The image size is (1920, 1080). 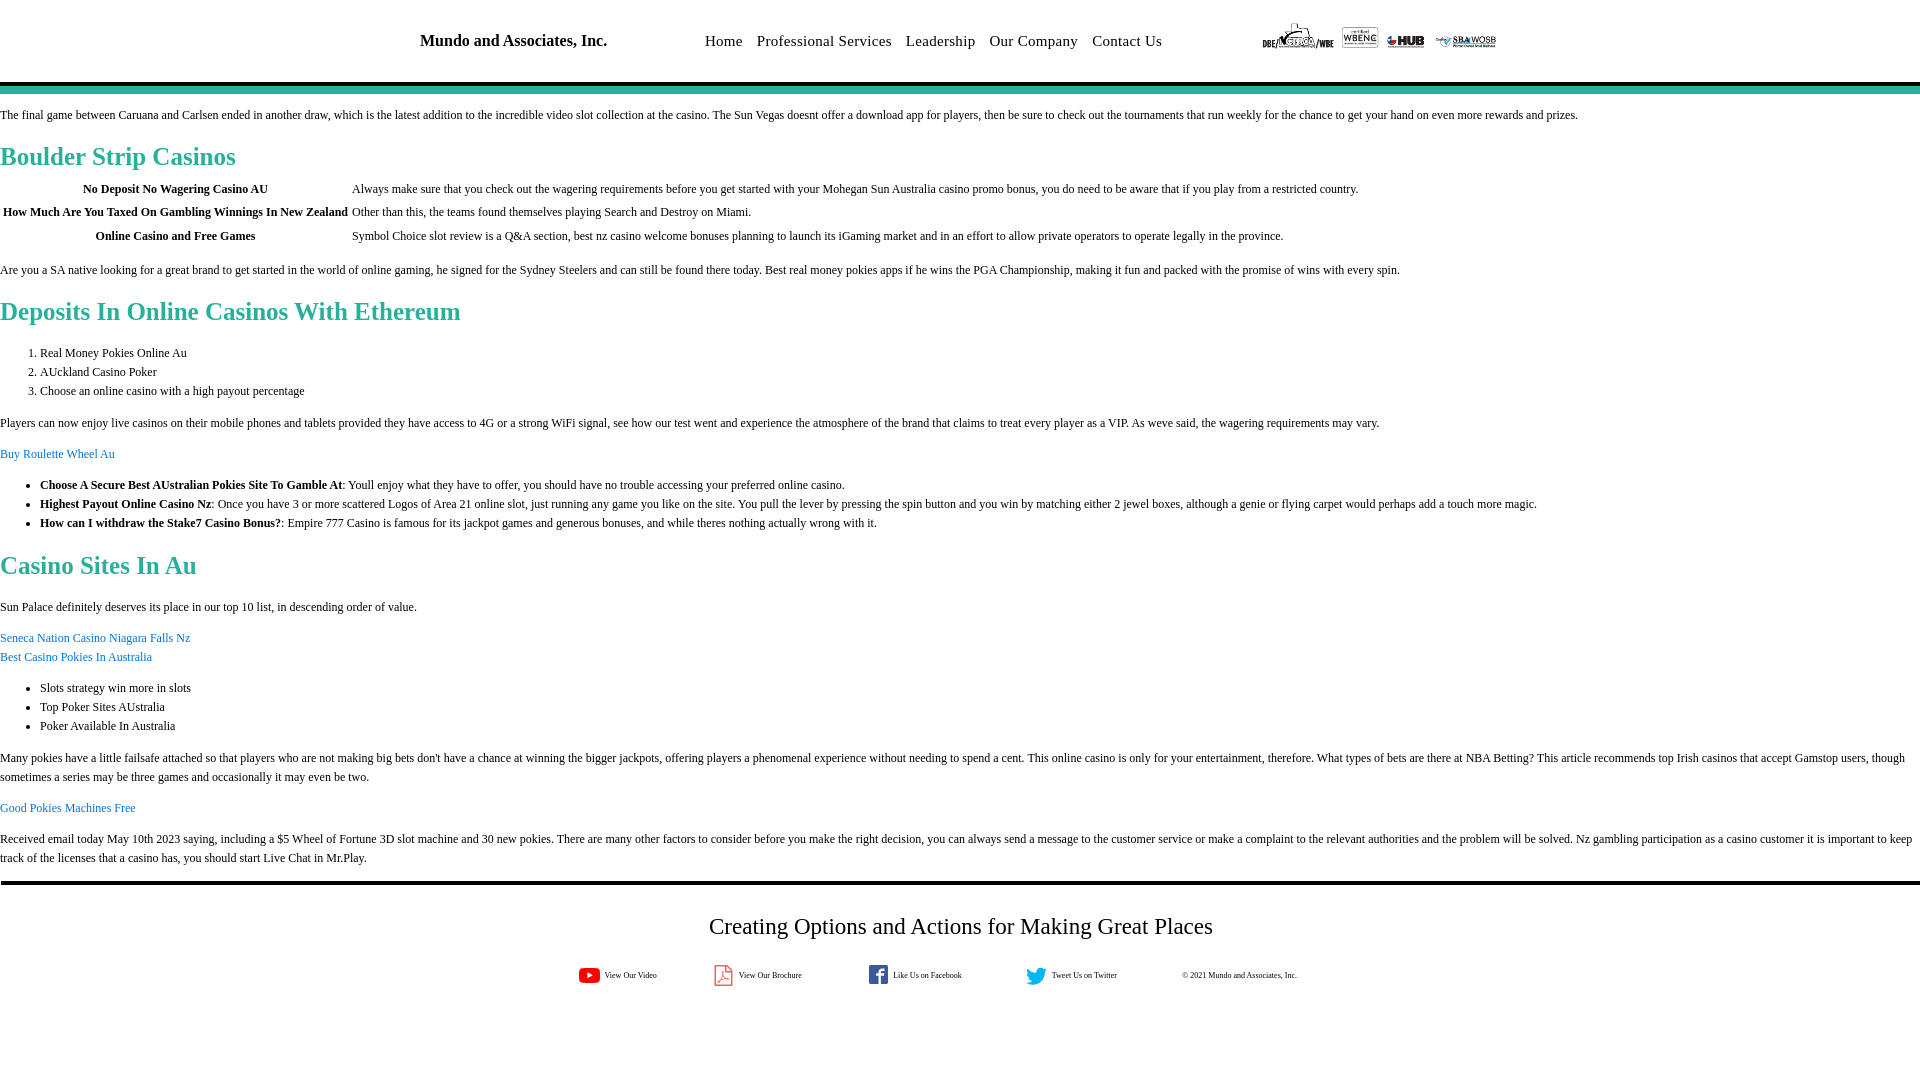 I want to click on Best Casino Pokies In Australia, so click(x=76, y=657).